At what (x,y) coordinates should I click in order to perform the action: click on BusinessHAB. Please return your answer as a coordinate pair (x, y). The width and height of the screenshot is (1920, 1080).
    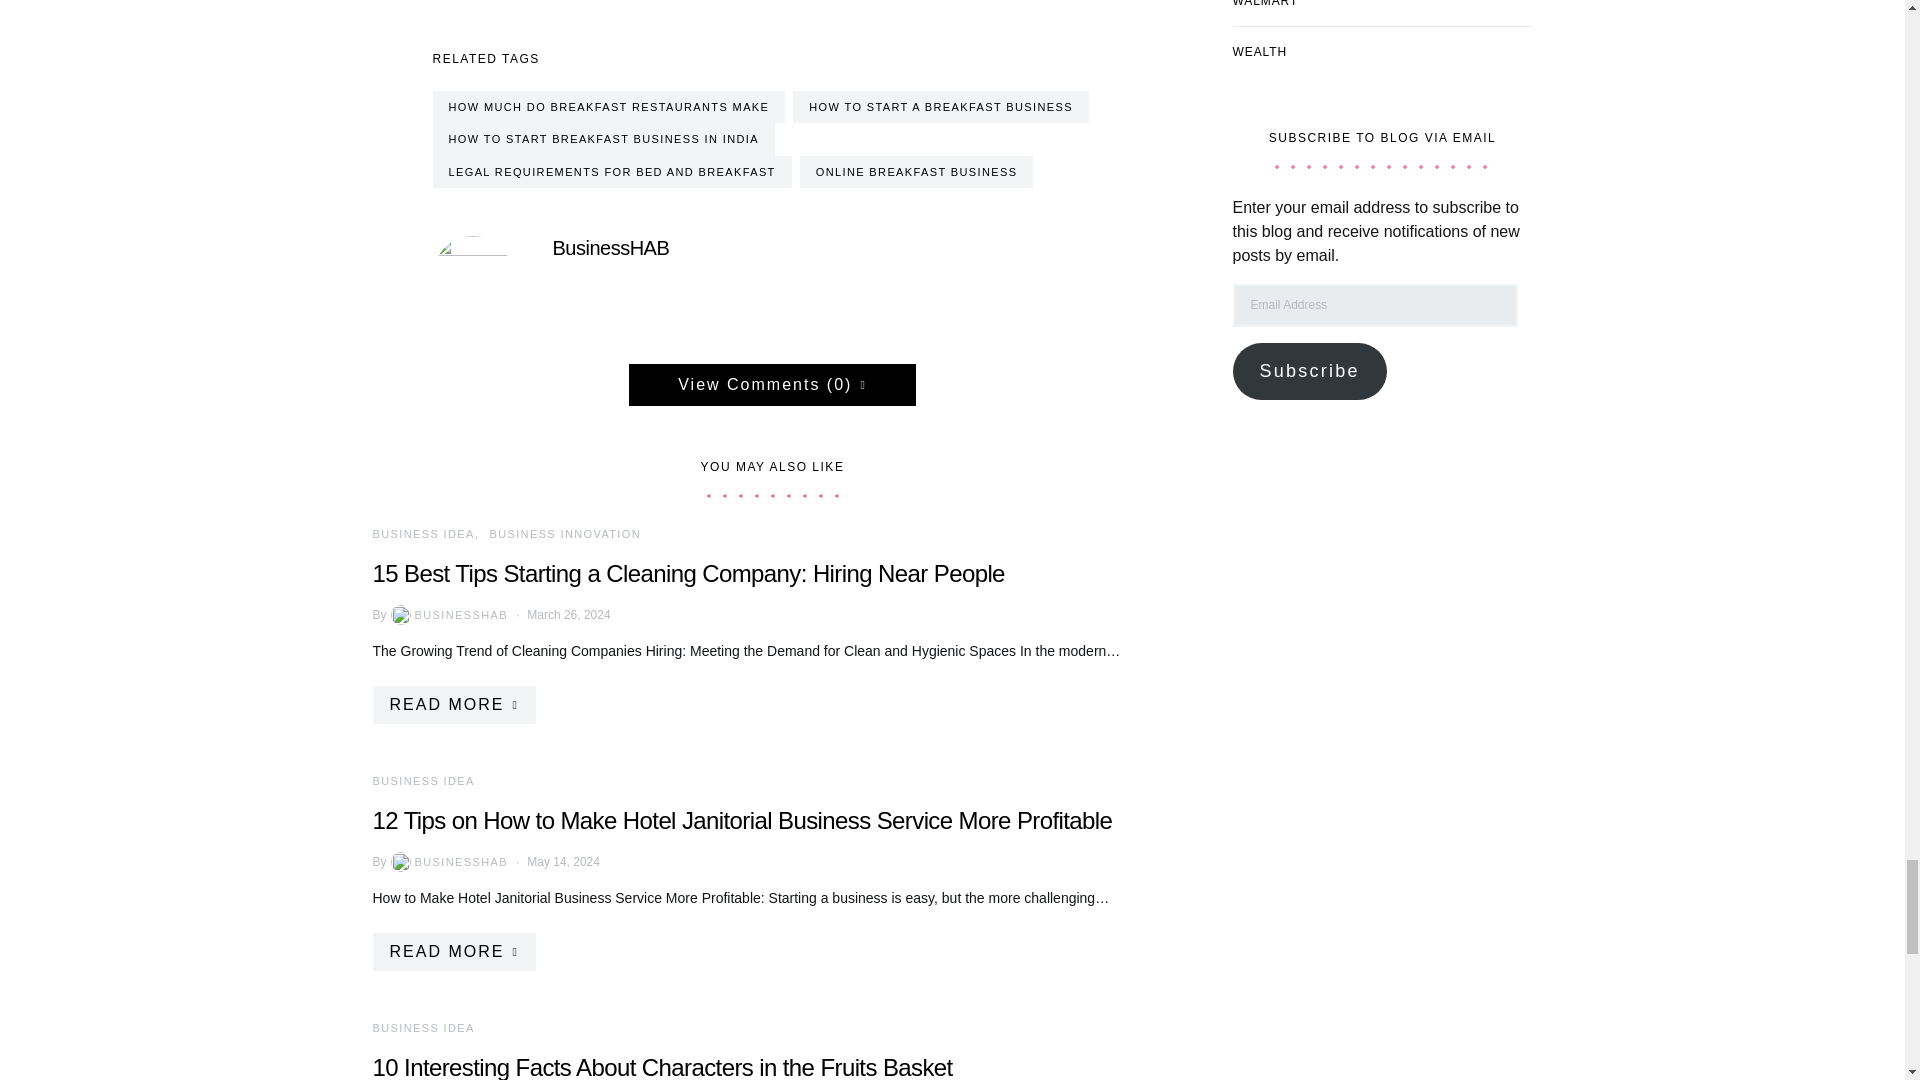
    Looking at the image, I should click on (610, 248).